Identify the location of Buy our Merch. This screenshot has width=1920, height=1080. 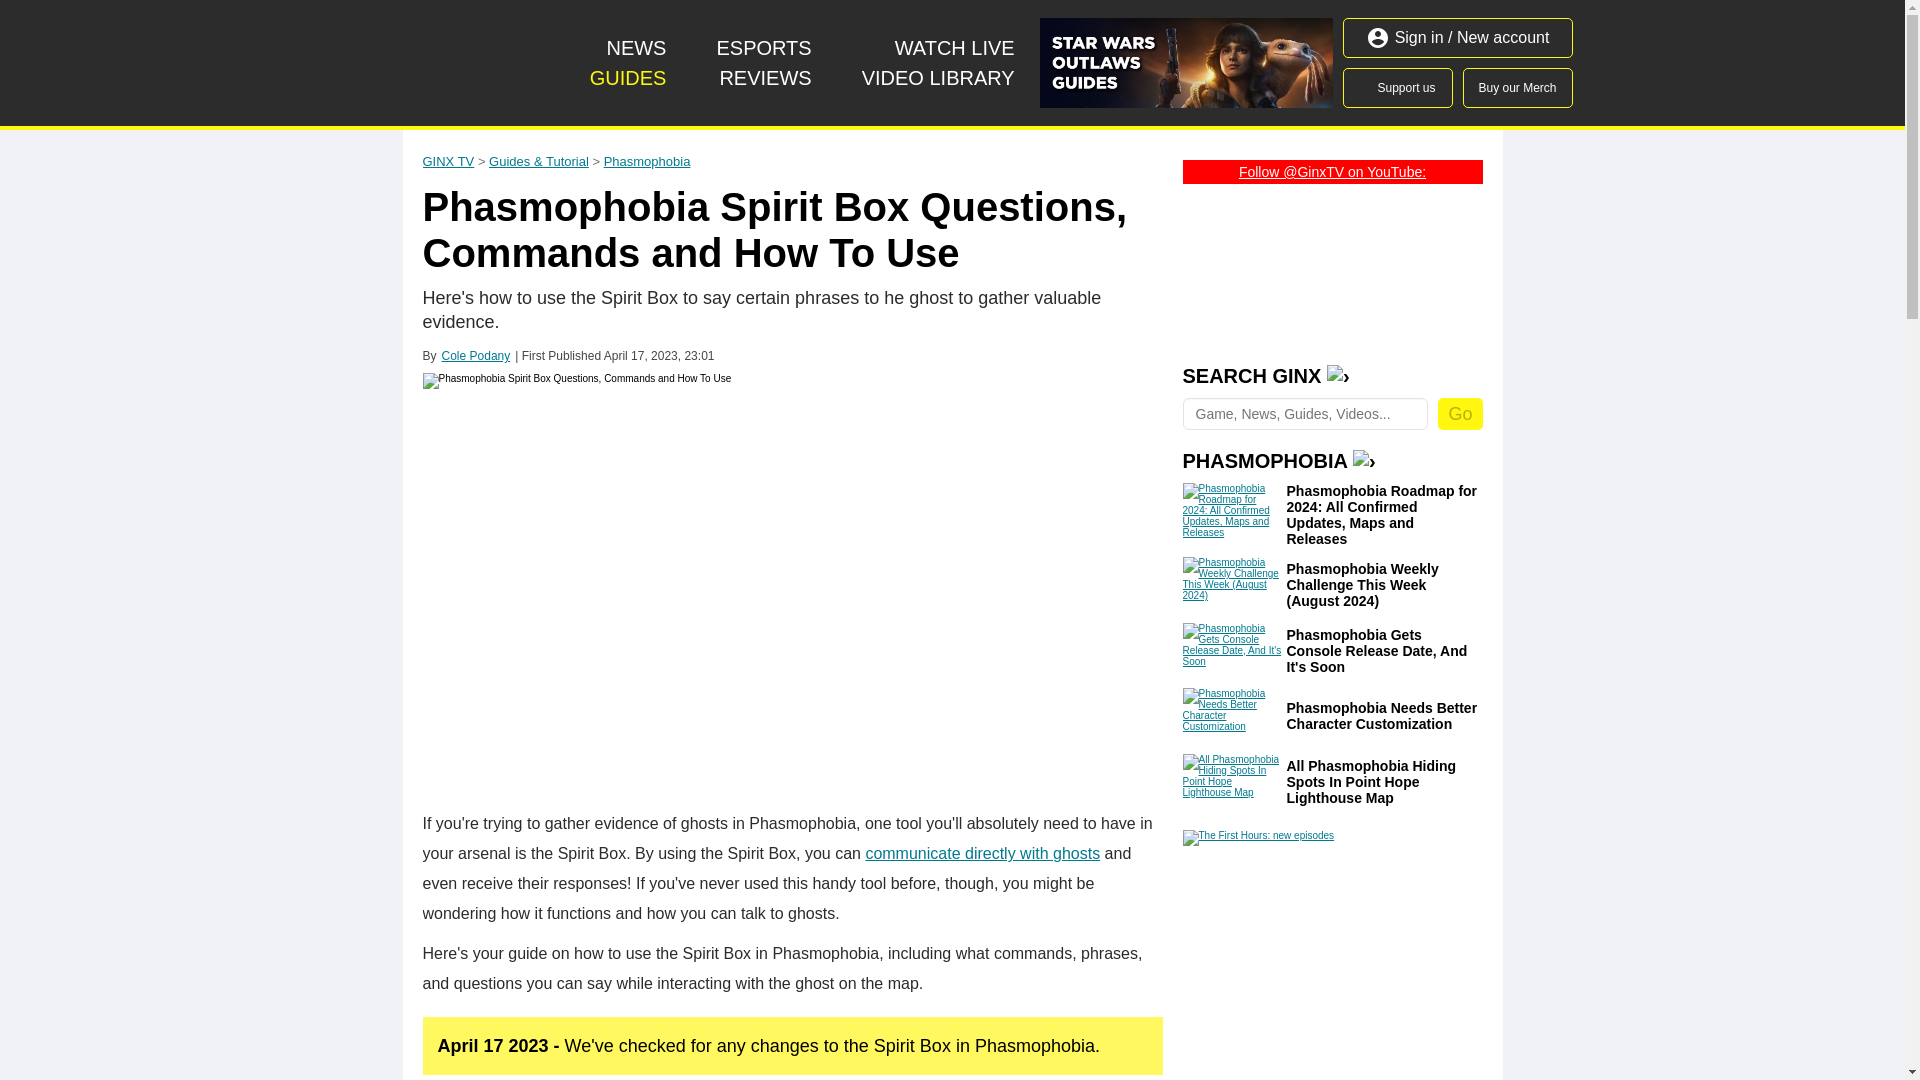
(1518, 88).